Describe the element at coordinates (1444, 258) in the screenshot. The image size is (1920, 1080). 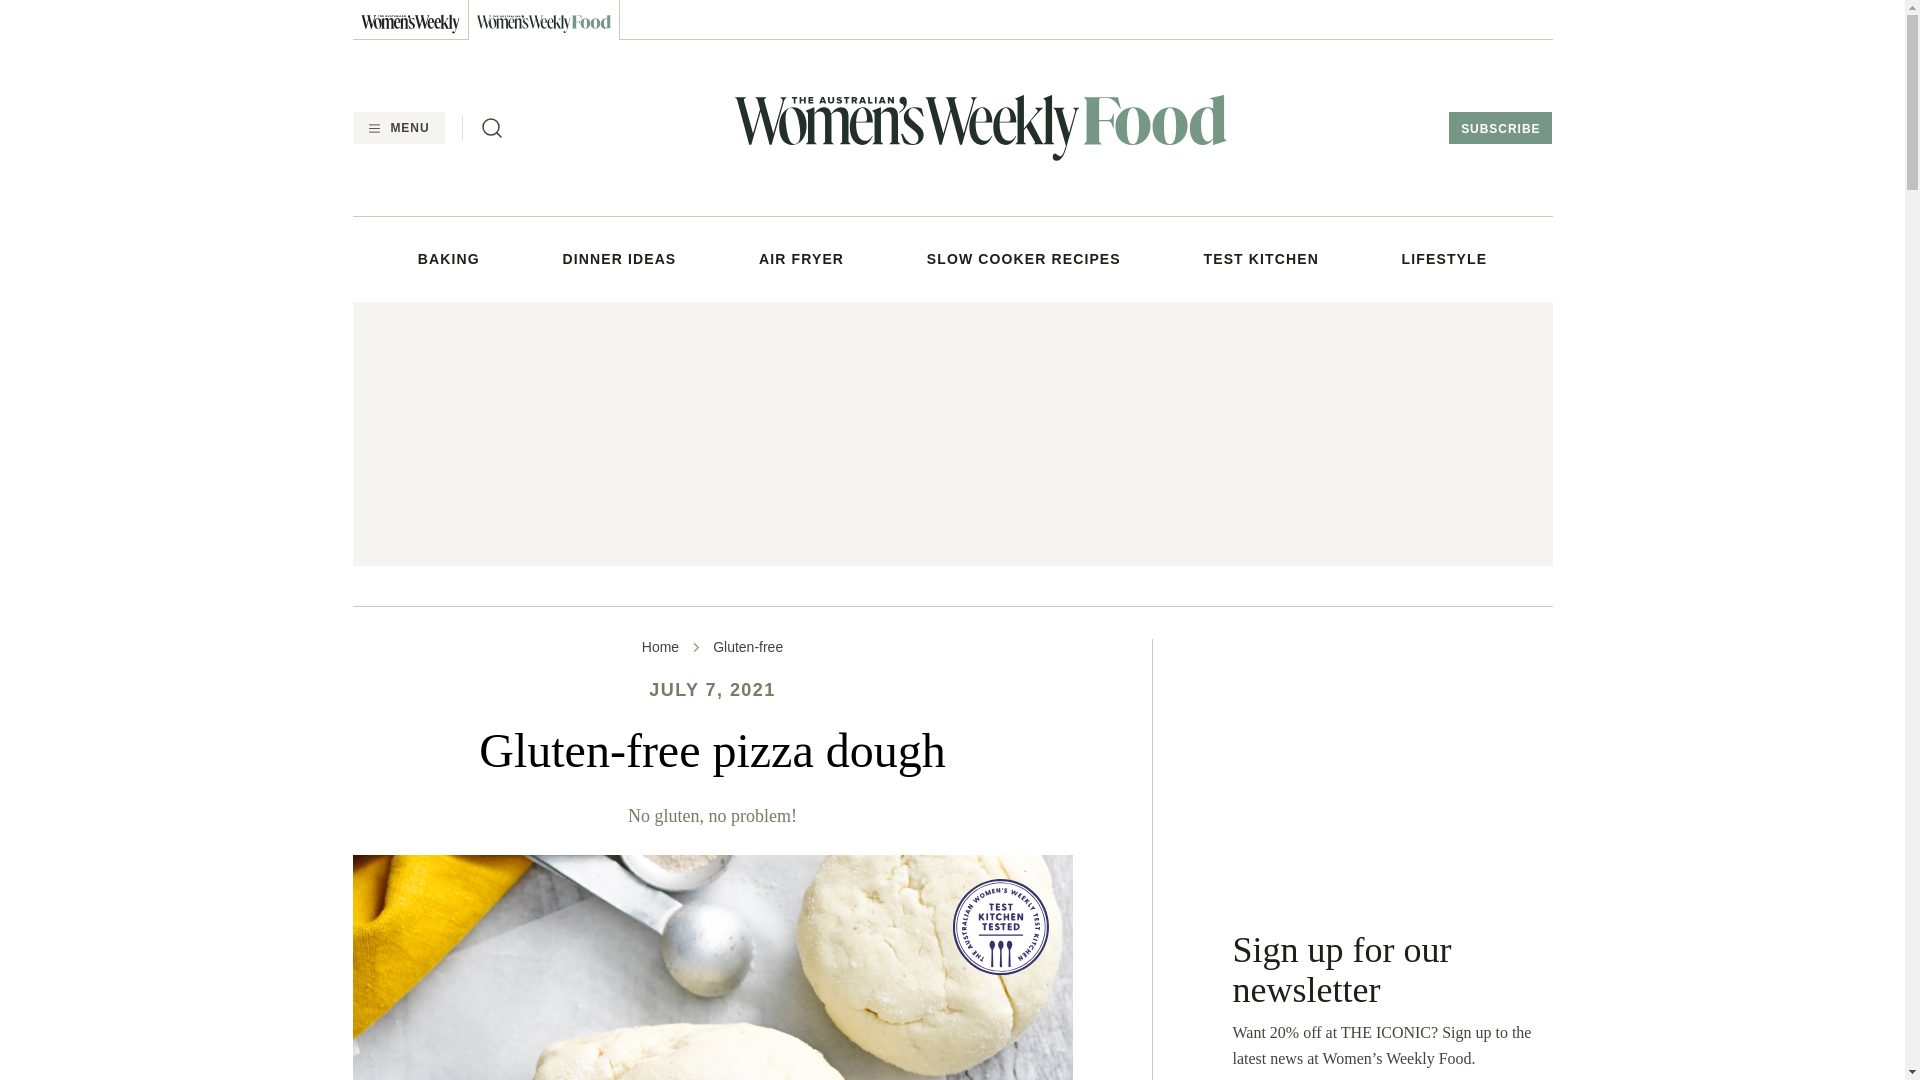
I see `LIFESTYLE` at that location.